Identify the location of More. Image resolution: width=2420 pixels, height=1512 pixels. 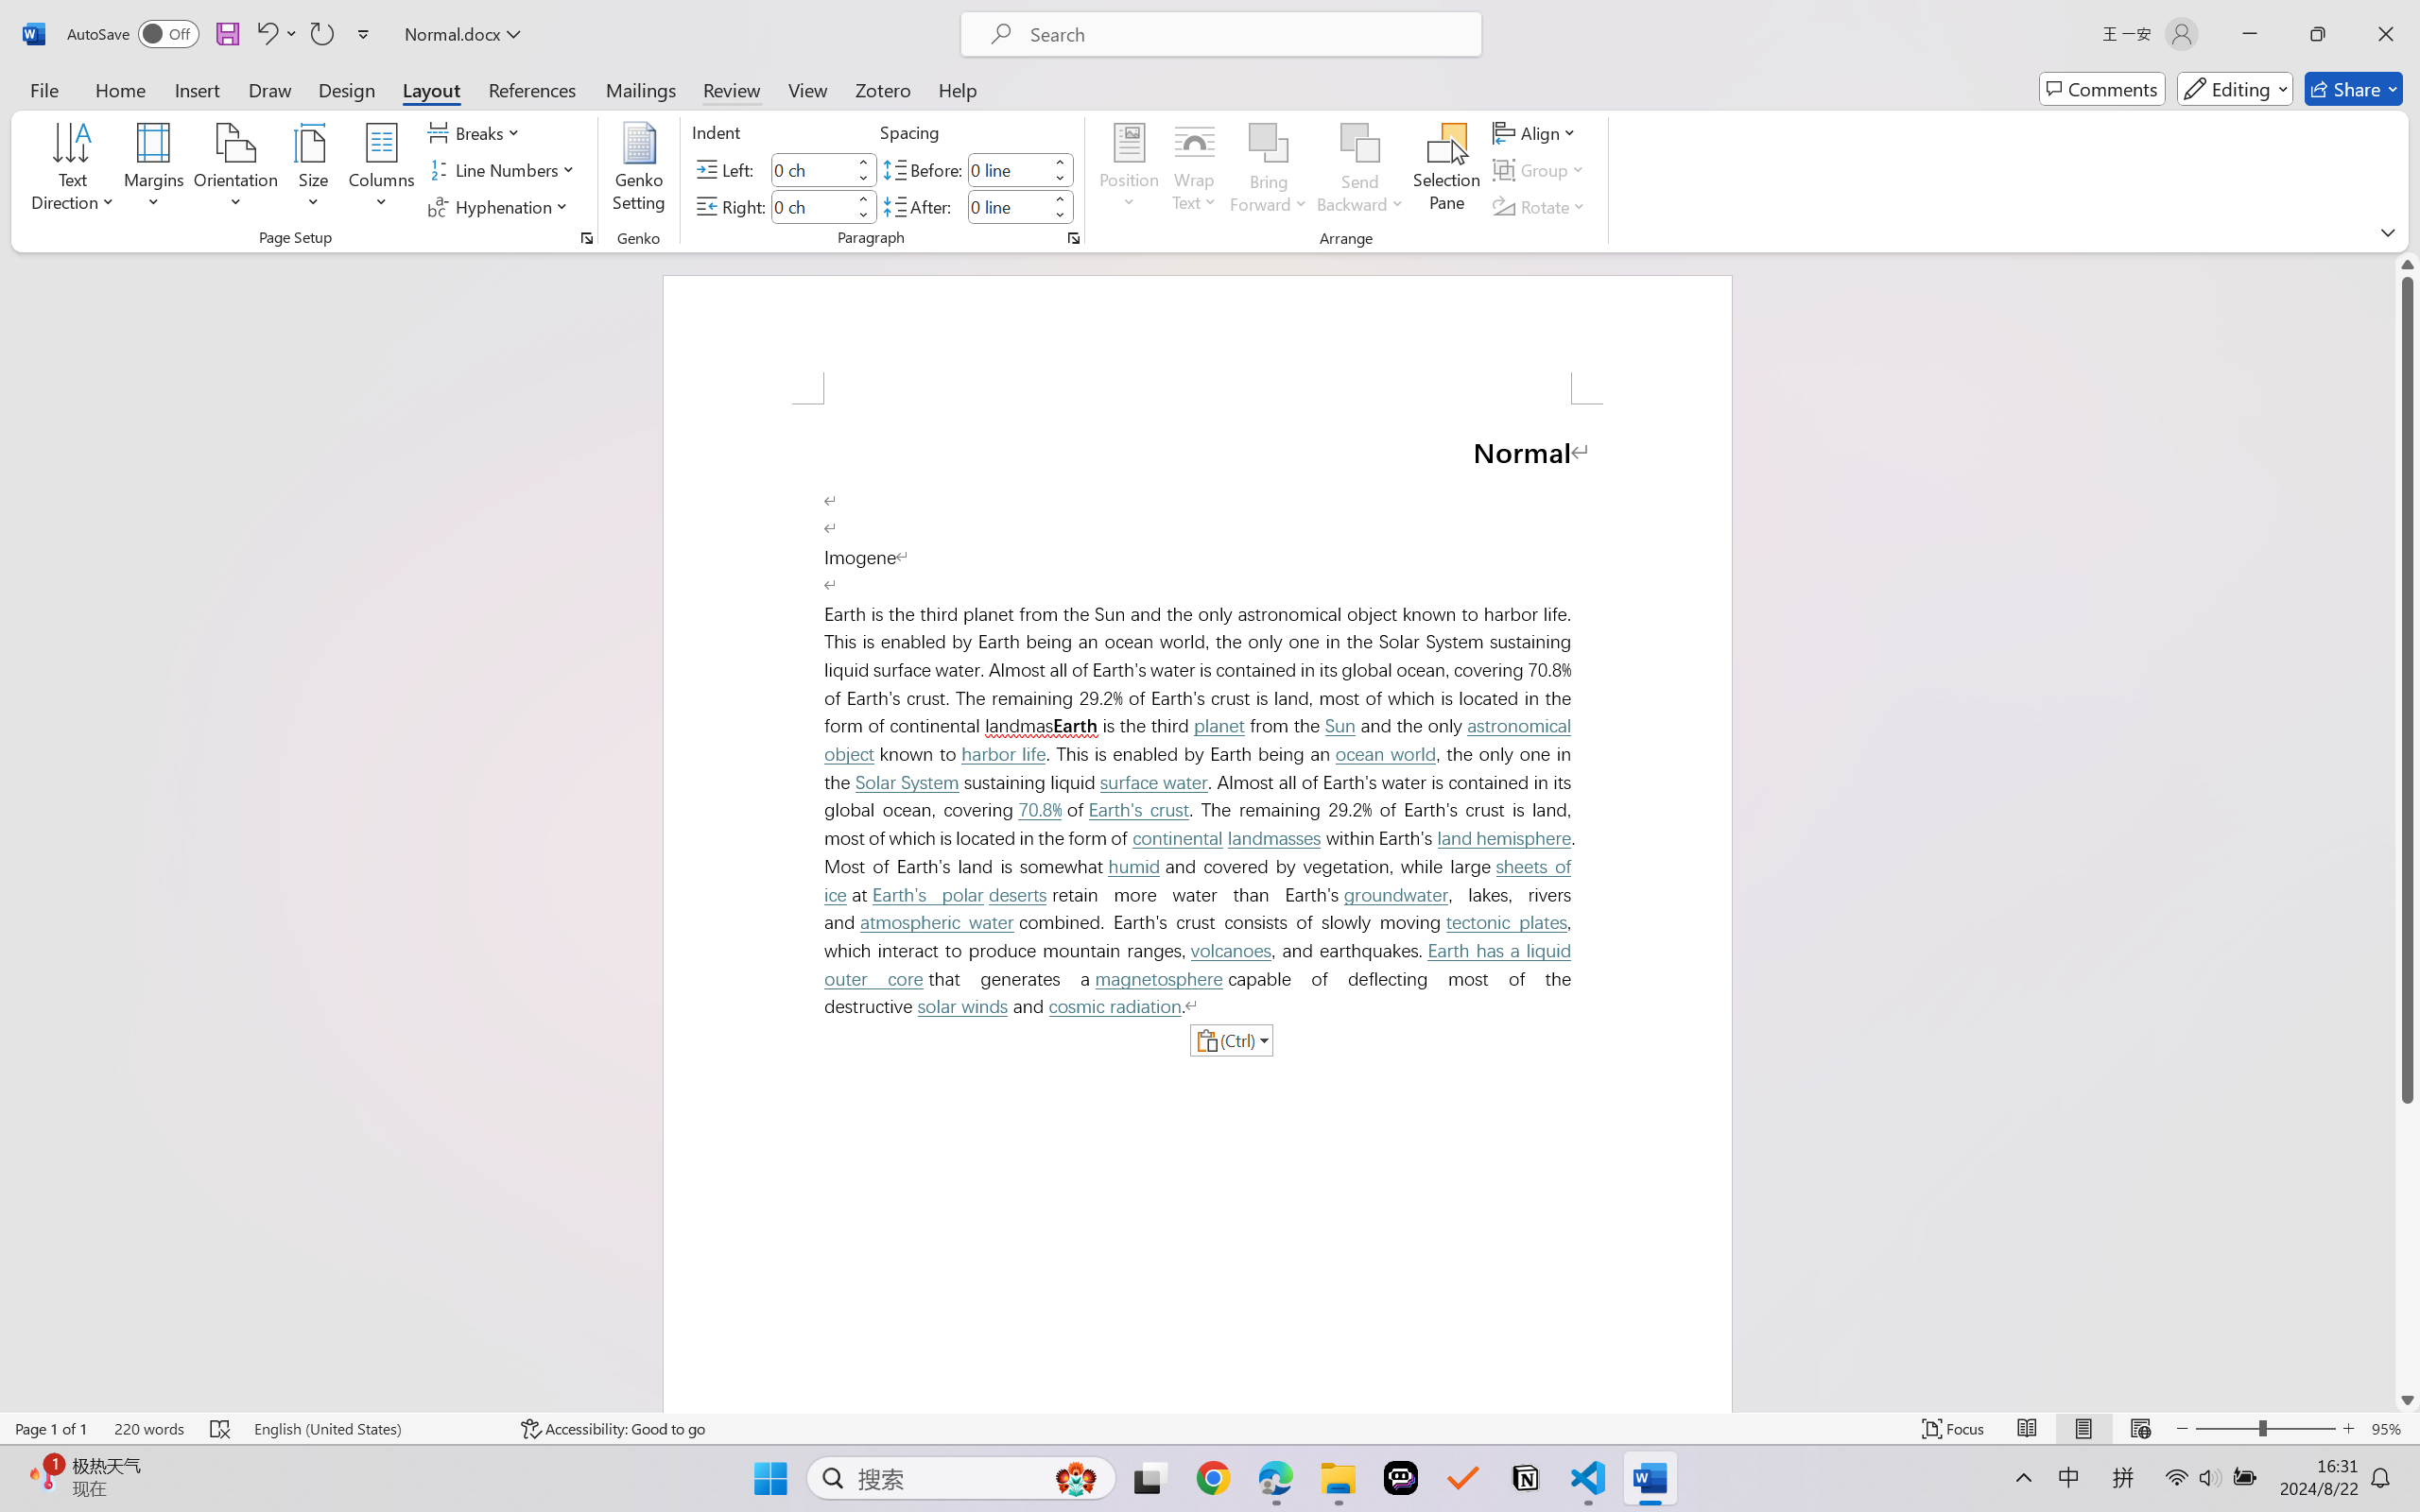
(1060, 198).